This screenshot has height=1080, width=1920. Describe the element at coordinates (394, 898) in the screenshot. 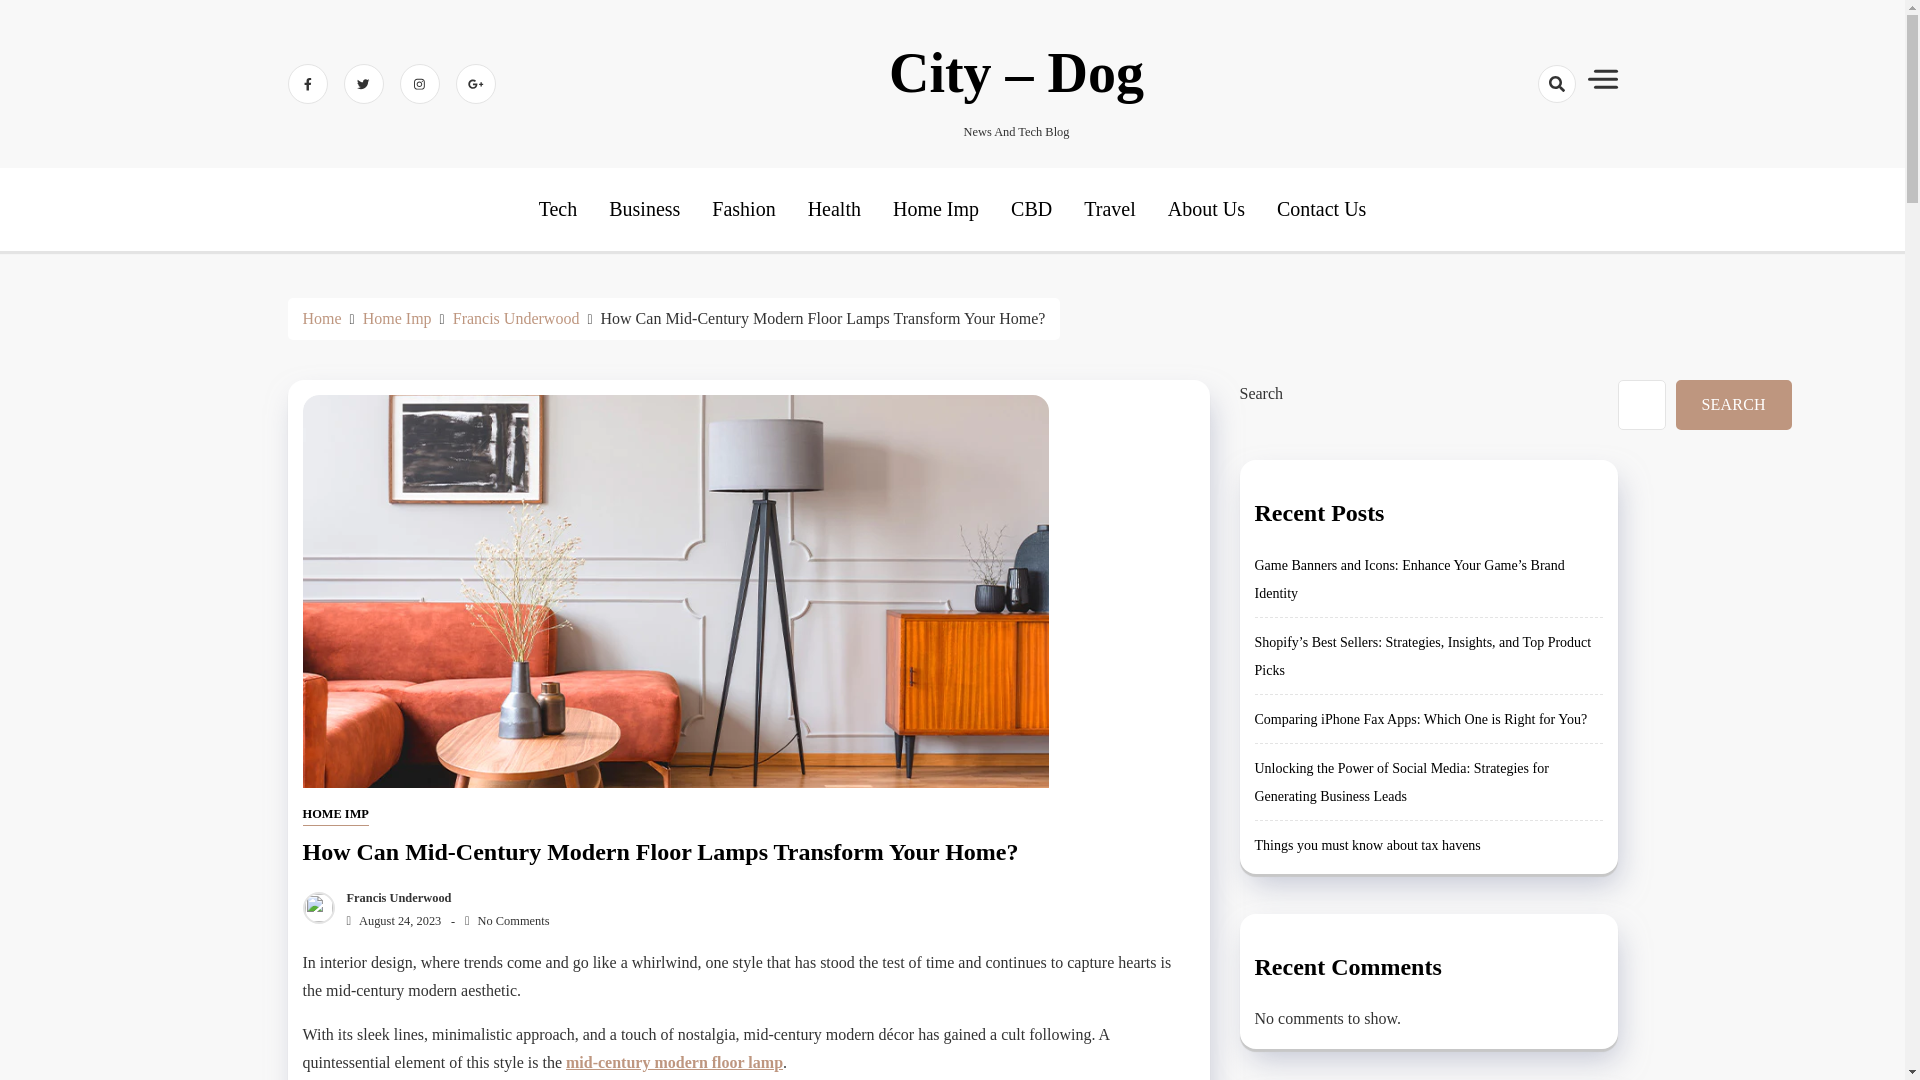

I see `Francis Underwood` at that location.